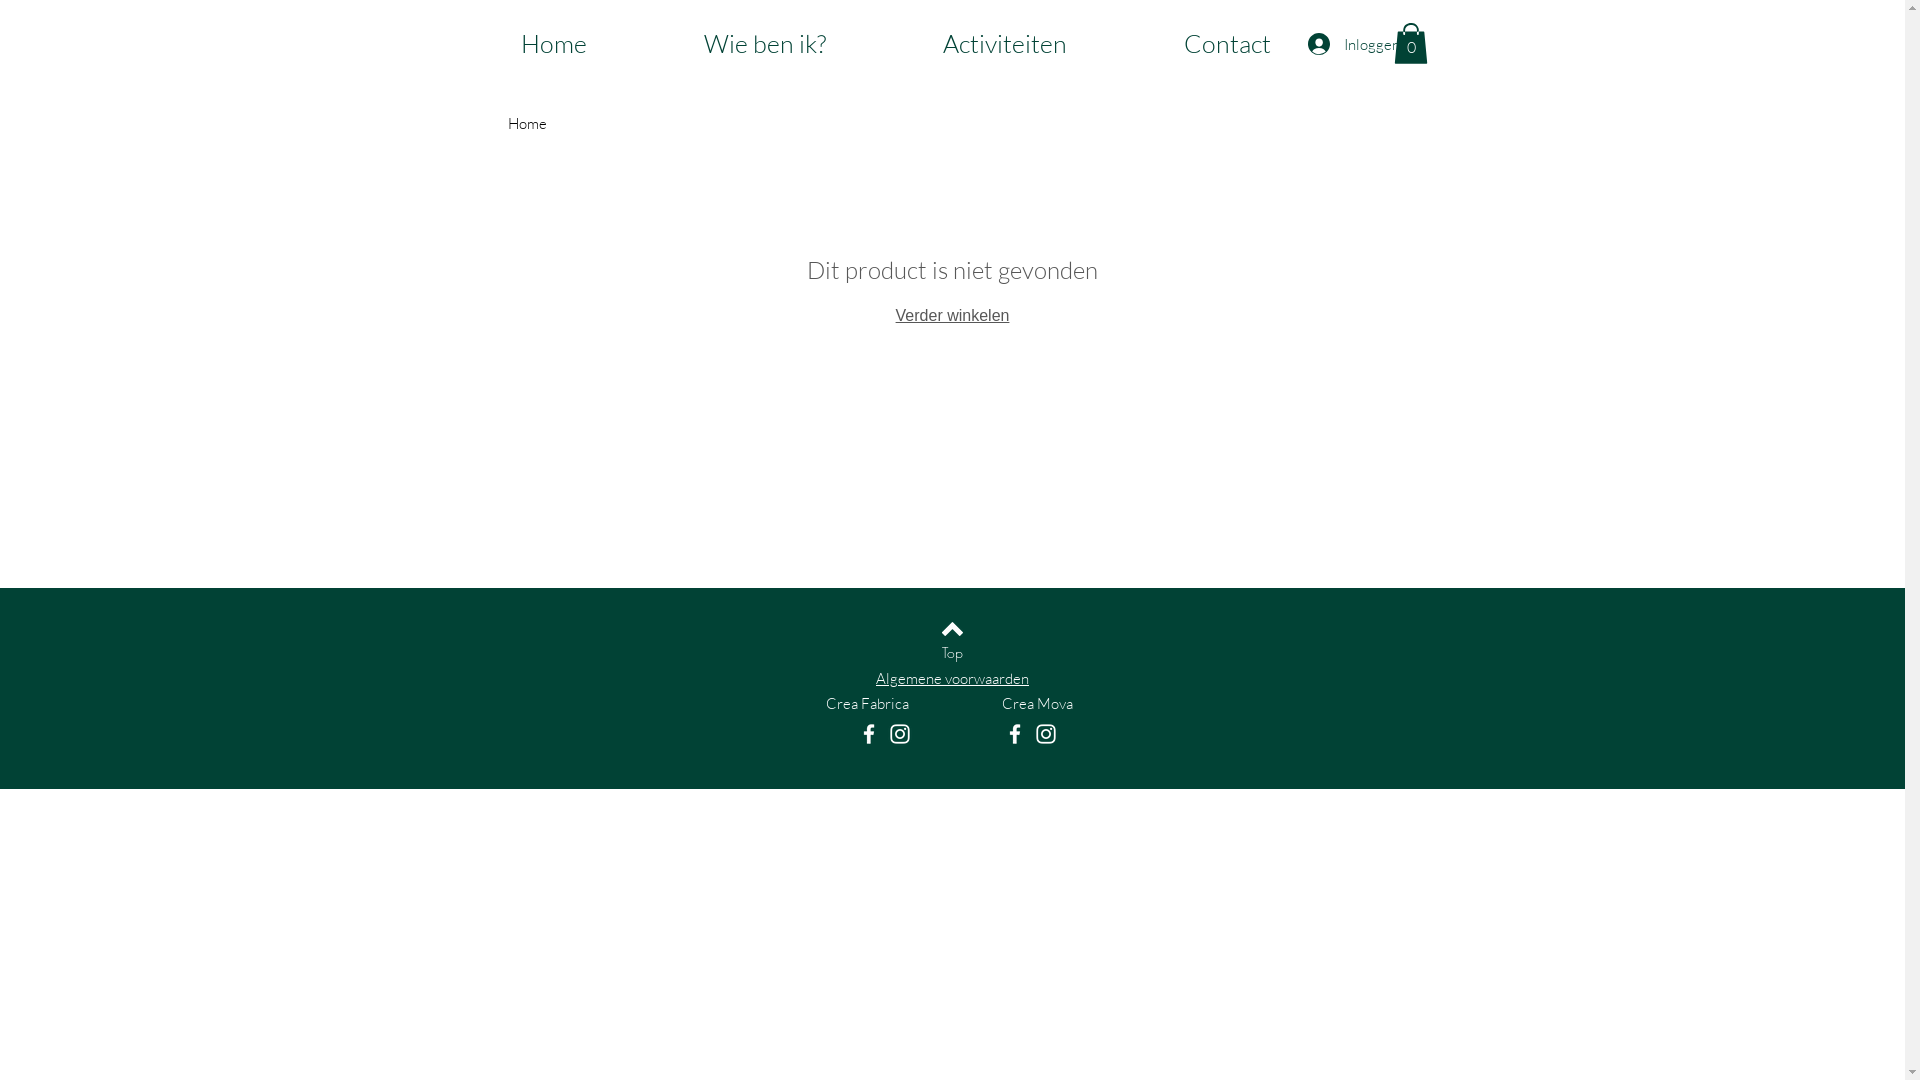 This screenshot has width=1920, height=1080. I want to click on Back to top, so click(952, 629).